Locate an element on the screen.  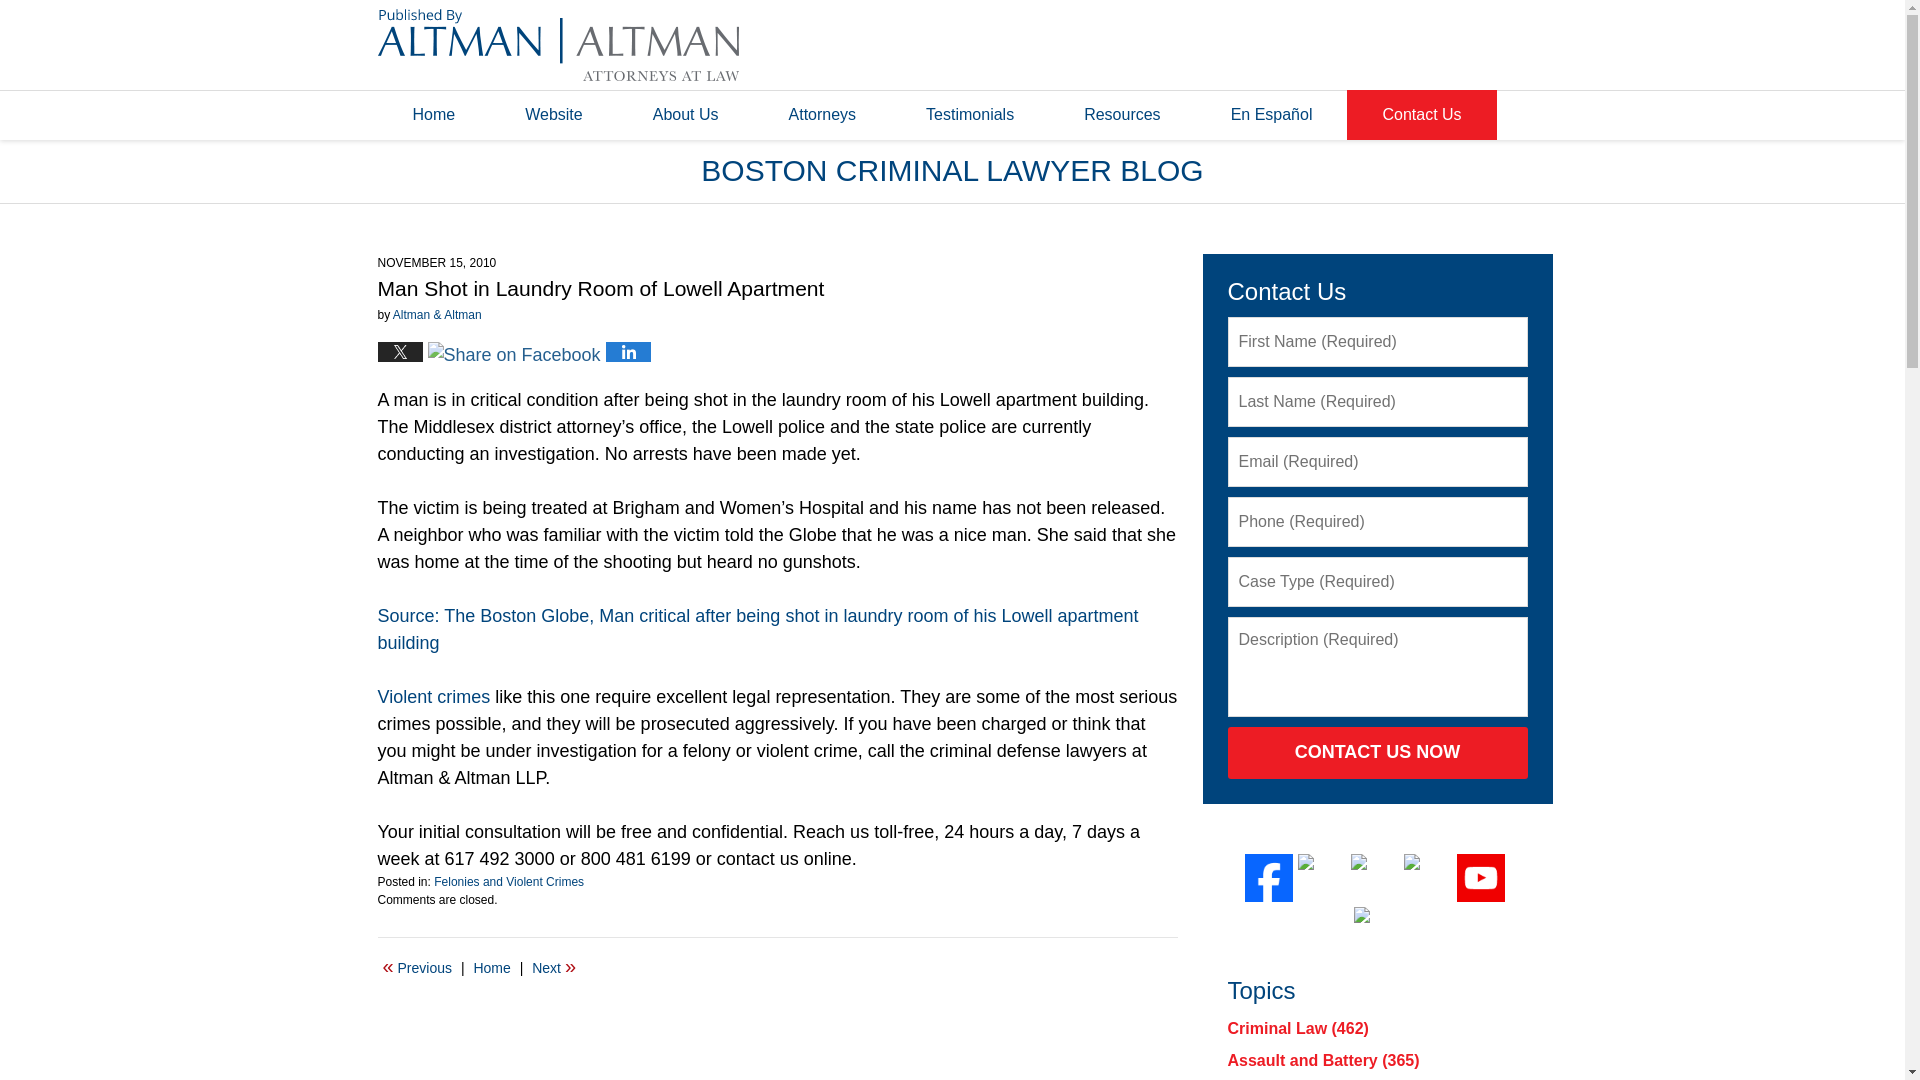
Home is located at coordinates (491, 967).